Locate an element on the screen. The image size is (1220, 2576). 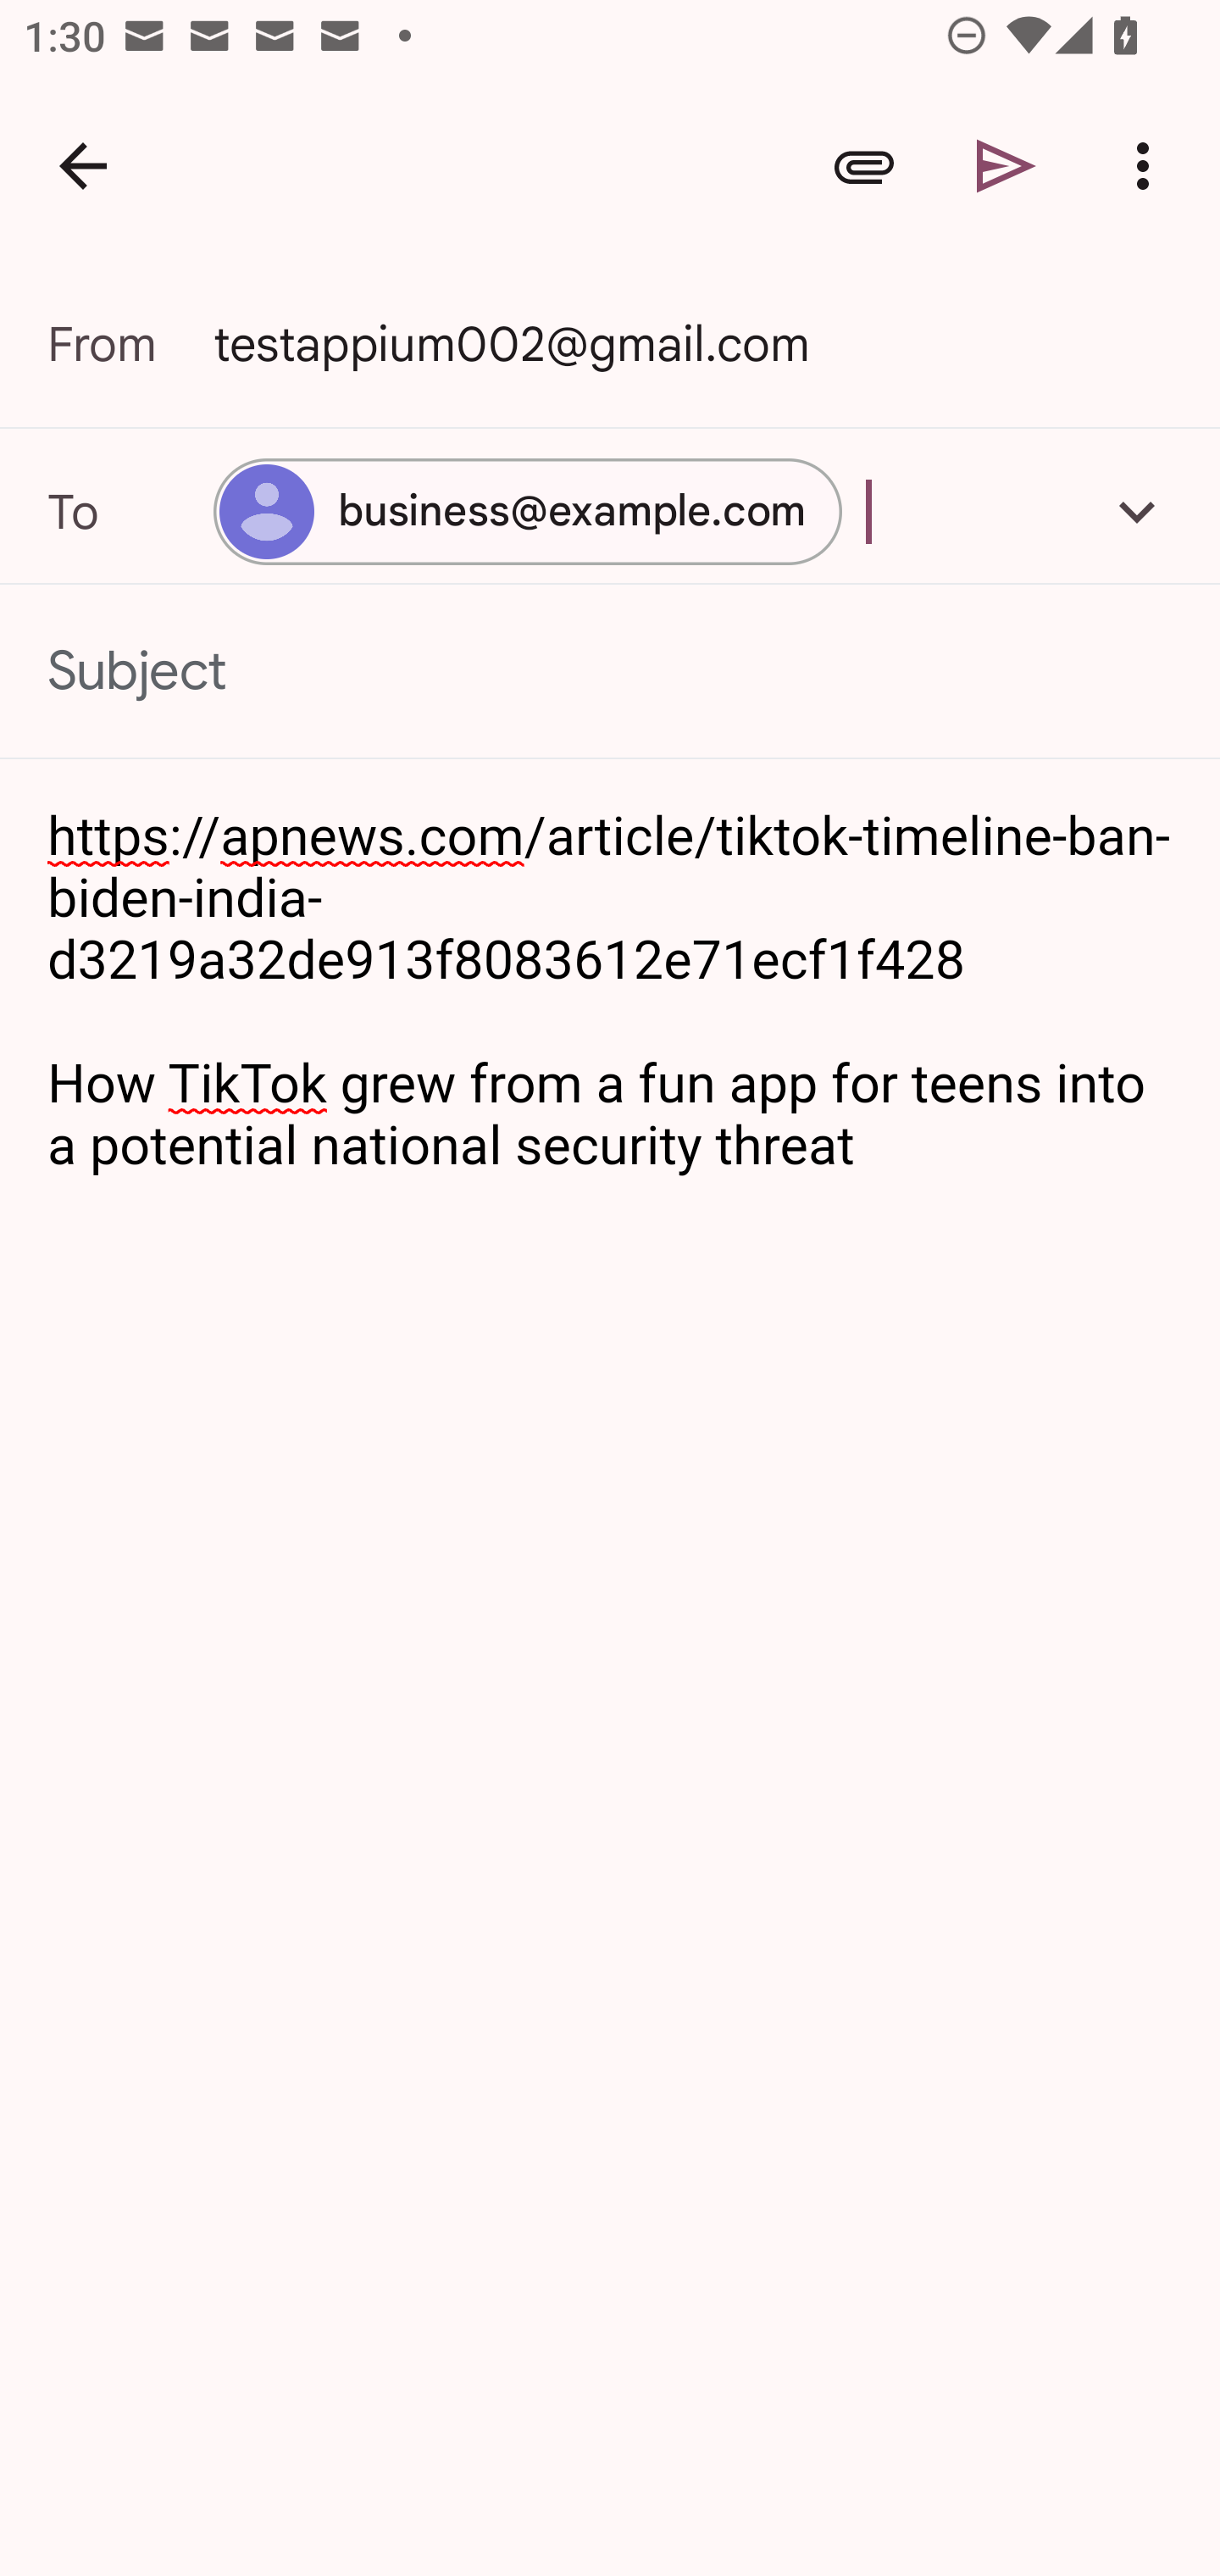
Navigate up is located at coordinates (83, 166).